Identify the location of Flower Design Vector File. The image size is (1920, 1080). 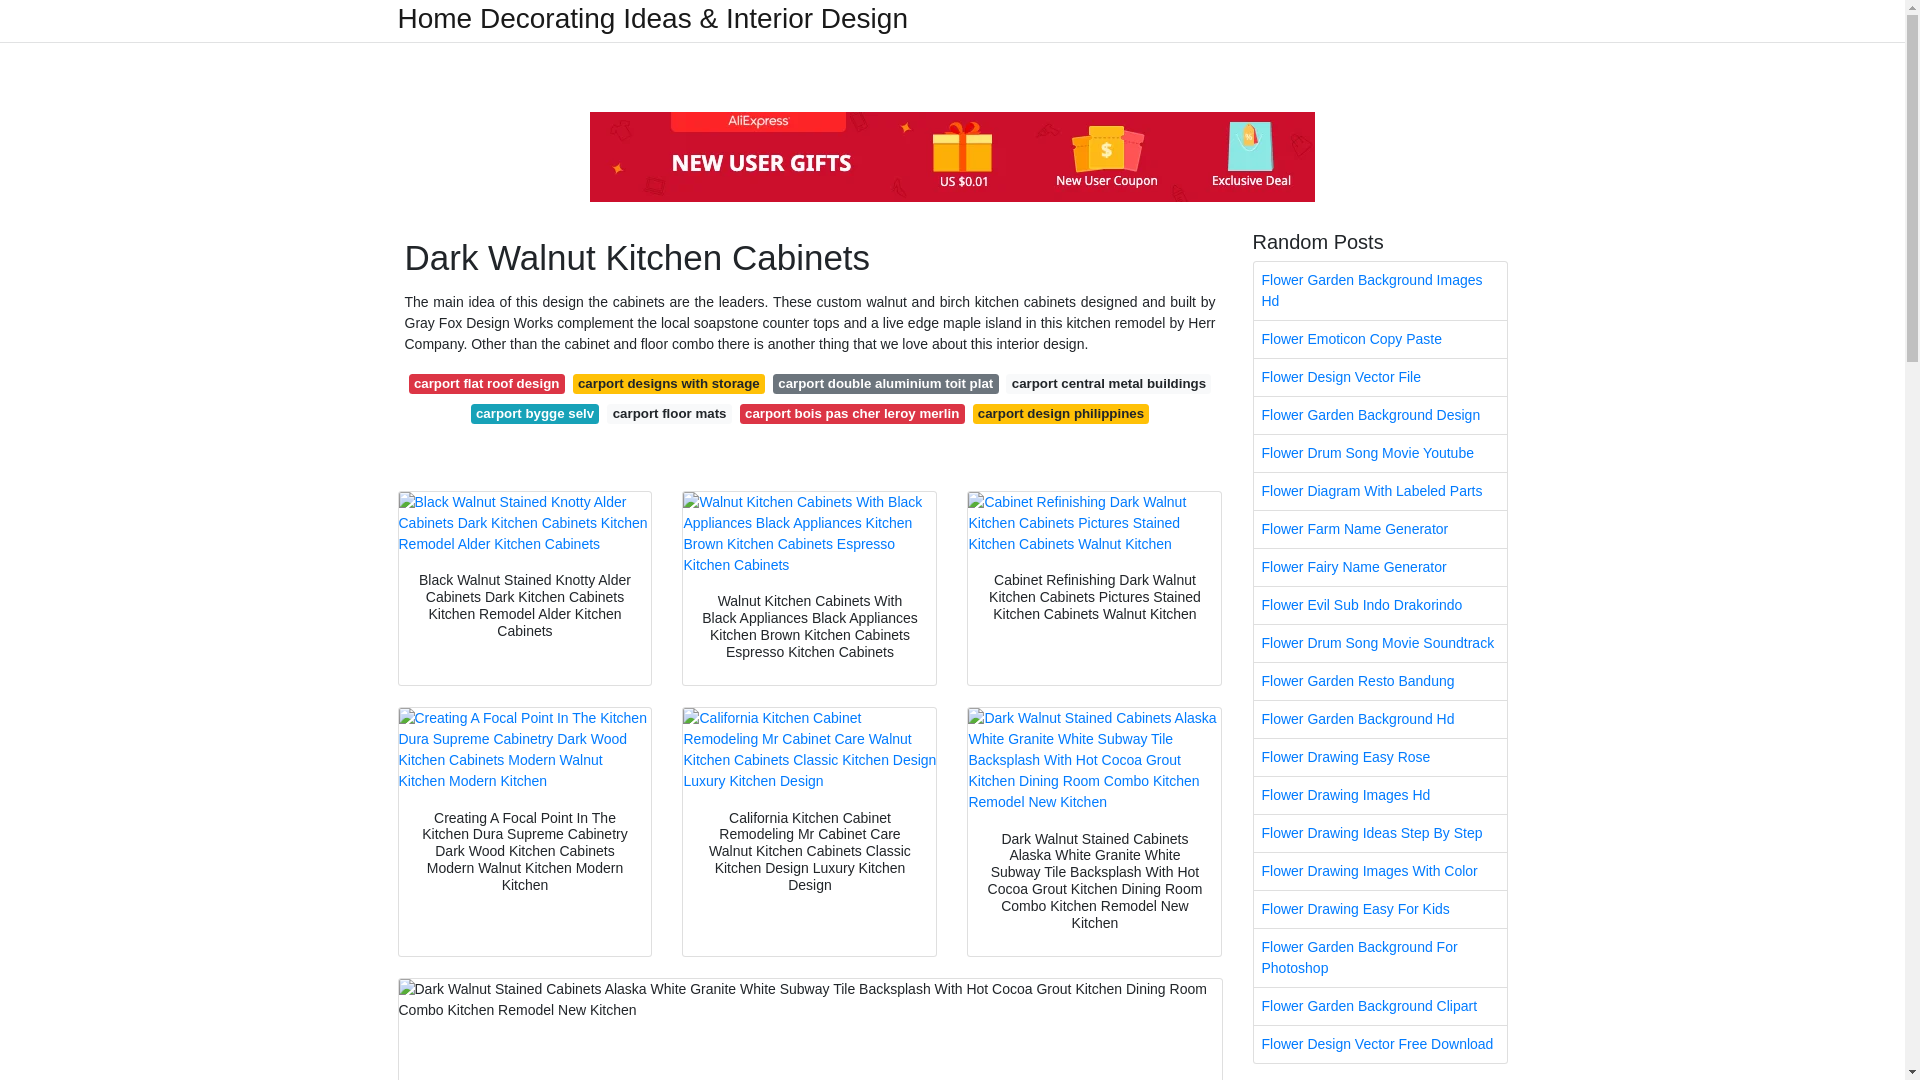
(1380, 377).